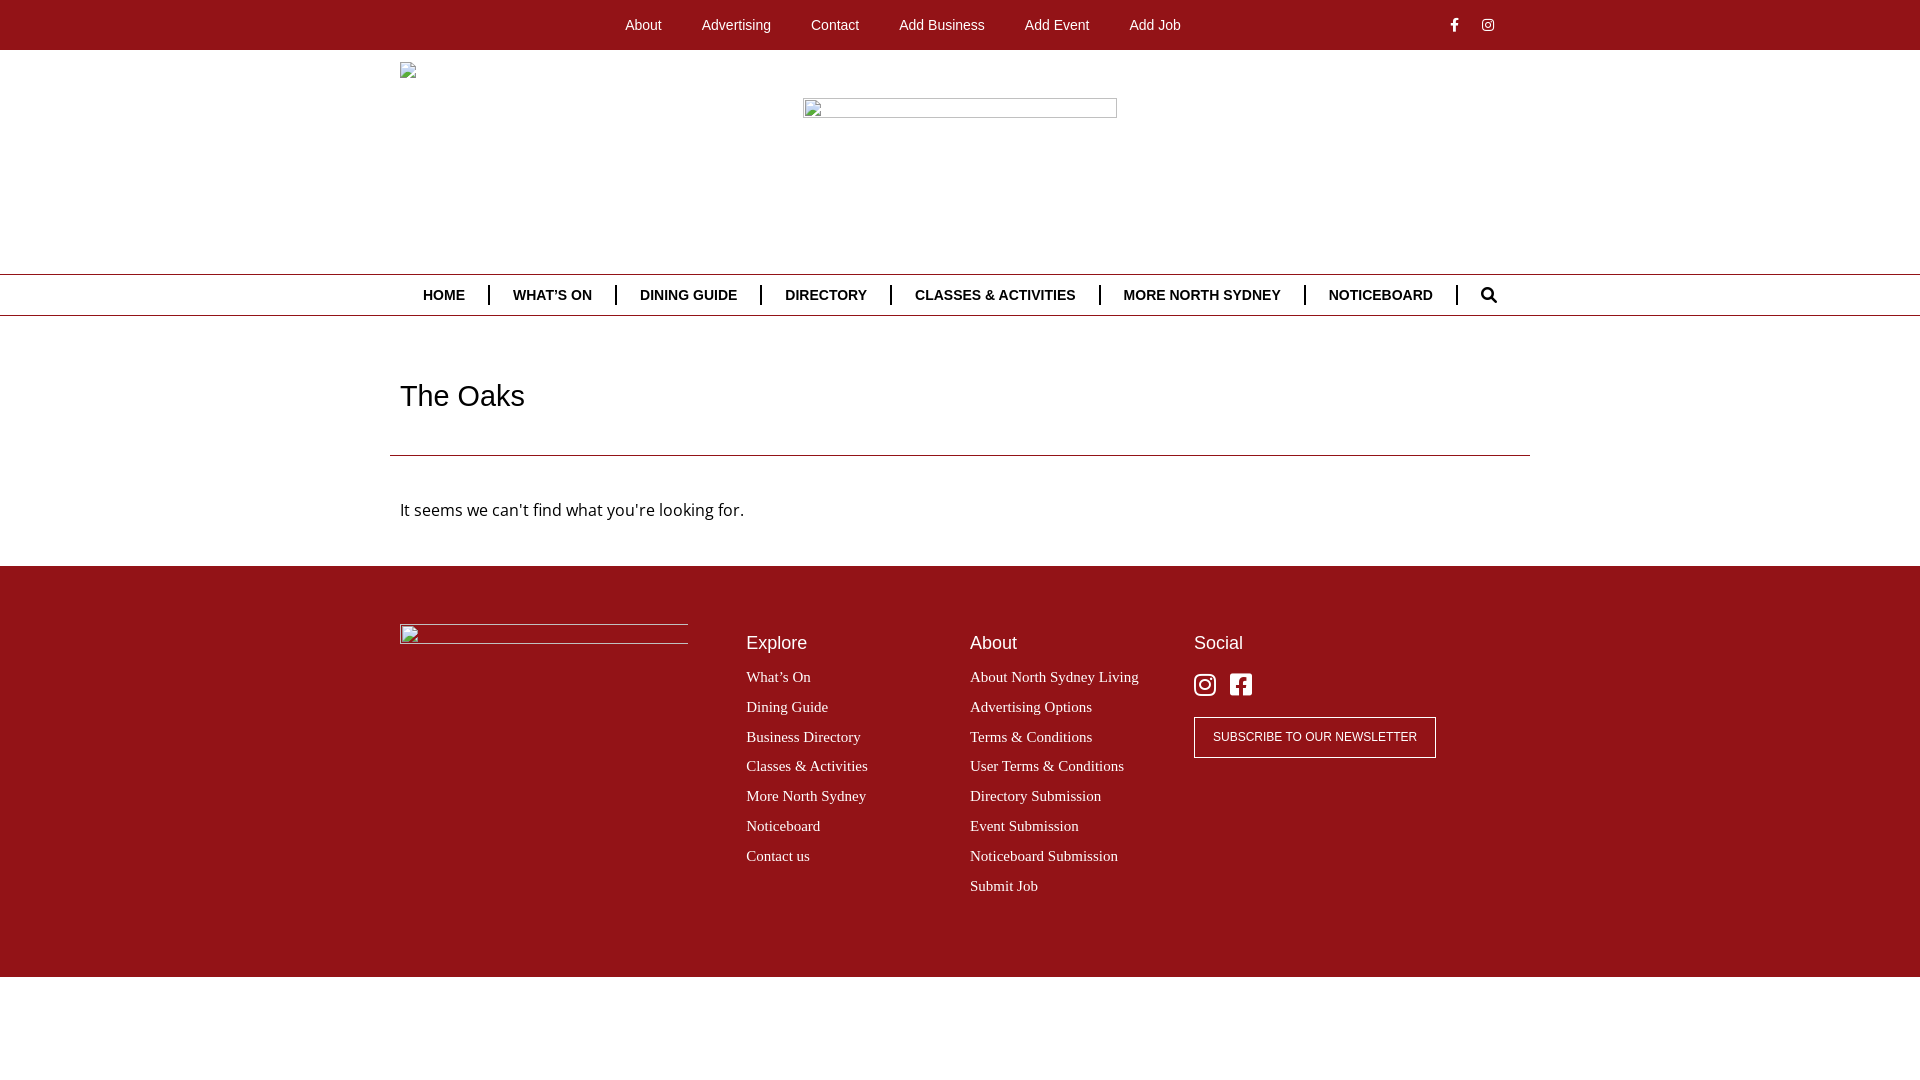 Image resolution: width=1920 pixels, height=1080 pixels. Describe the element at coordinates (826, 295) in the screenshot. I see `DIRECTORY` at that location.